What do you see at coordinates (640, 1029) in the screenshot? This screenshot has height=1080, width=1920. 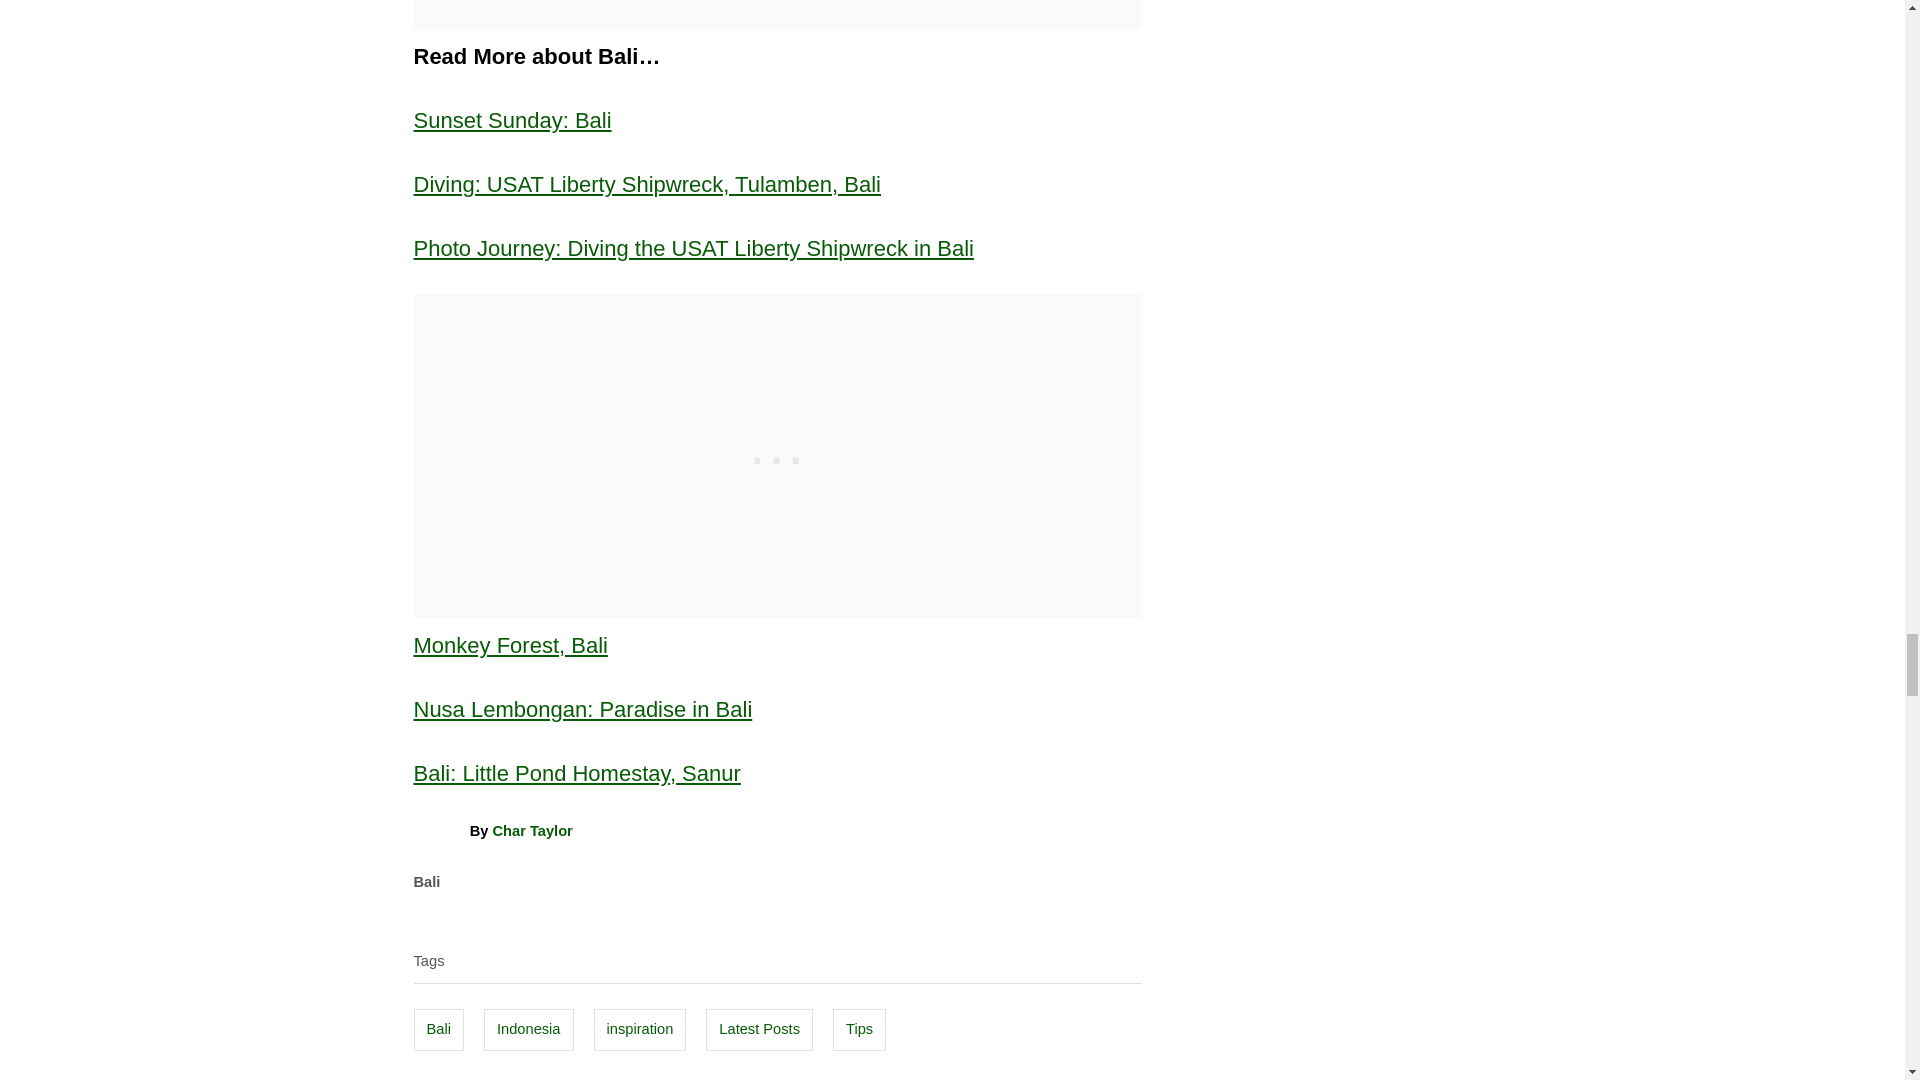 I see `inspiration` at bounding box center [640, 1029].